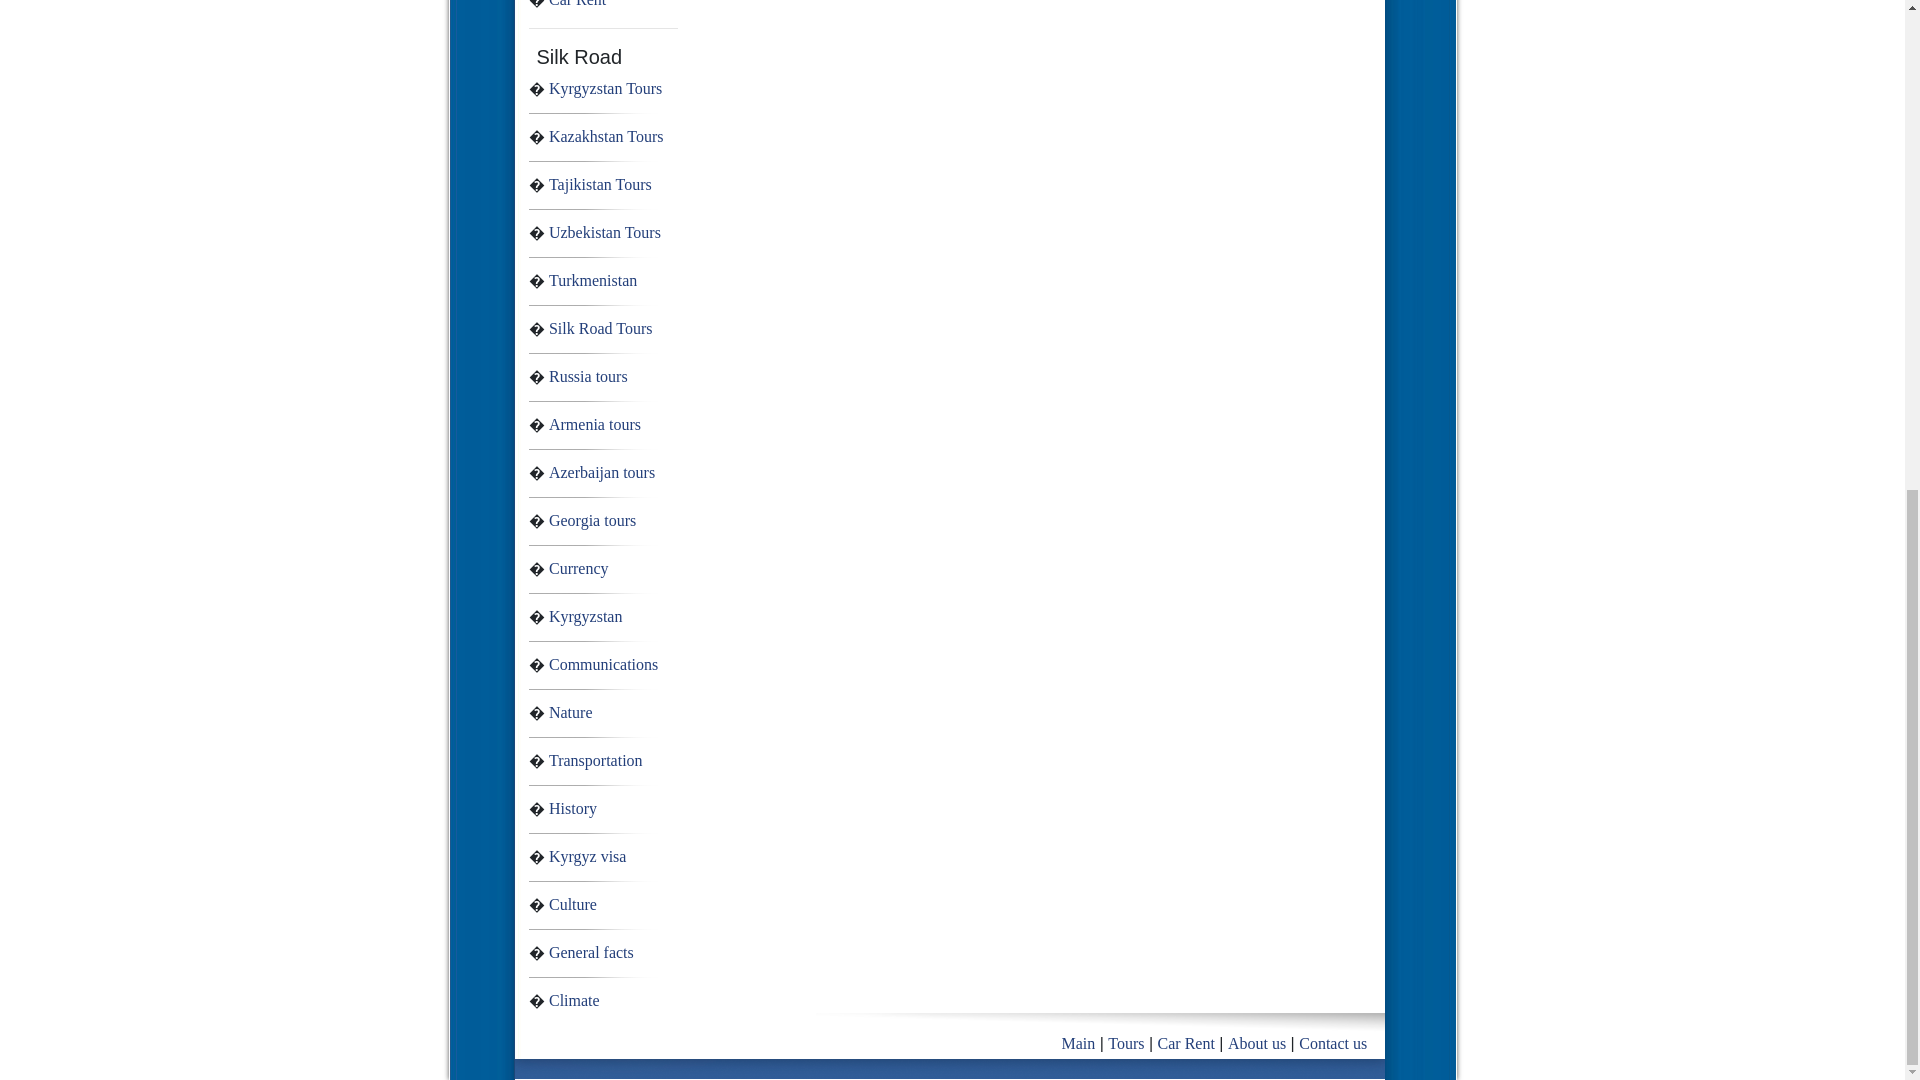  Describe the element at coordinates (606, 136) in the screenshot. I see `Kazakhstan Tours` at that location.